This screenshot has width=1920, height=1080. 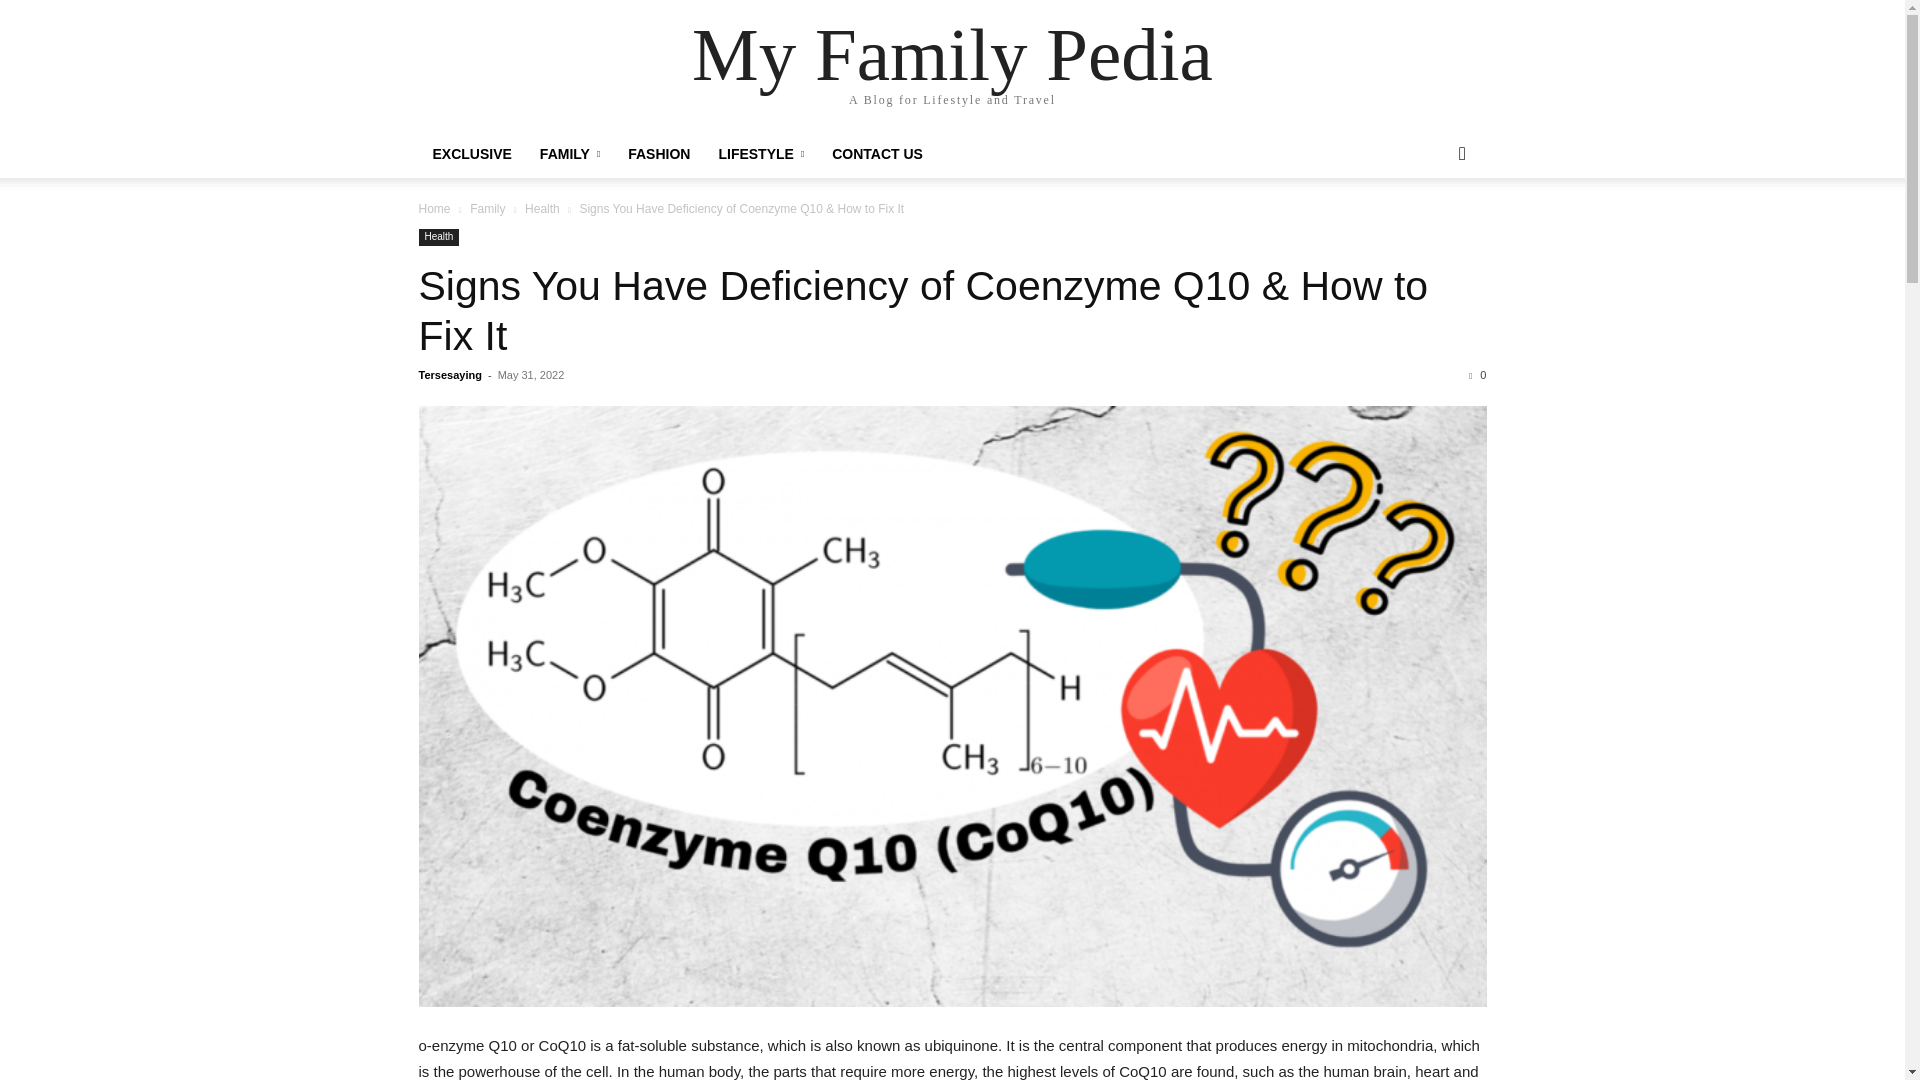 What do you see at coordinates (1430, 234) in the screenshot?
I see `Search` at bounding box center [1430, 234].